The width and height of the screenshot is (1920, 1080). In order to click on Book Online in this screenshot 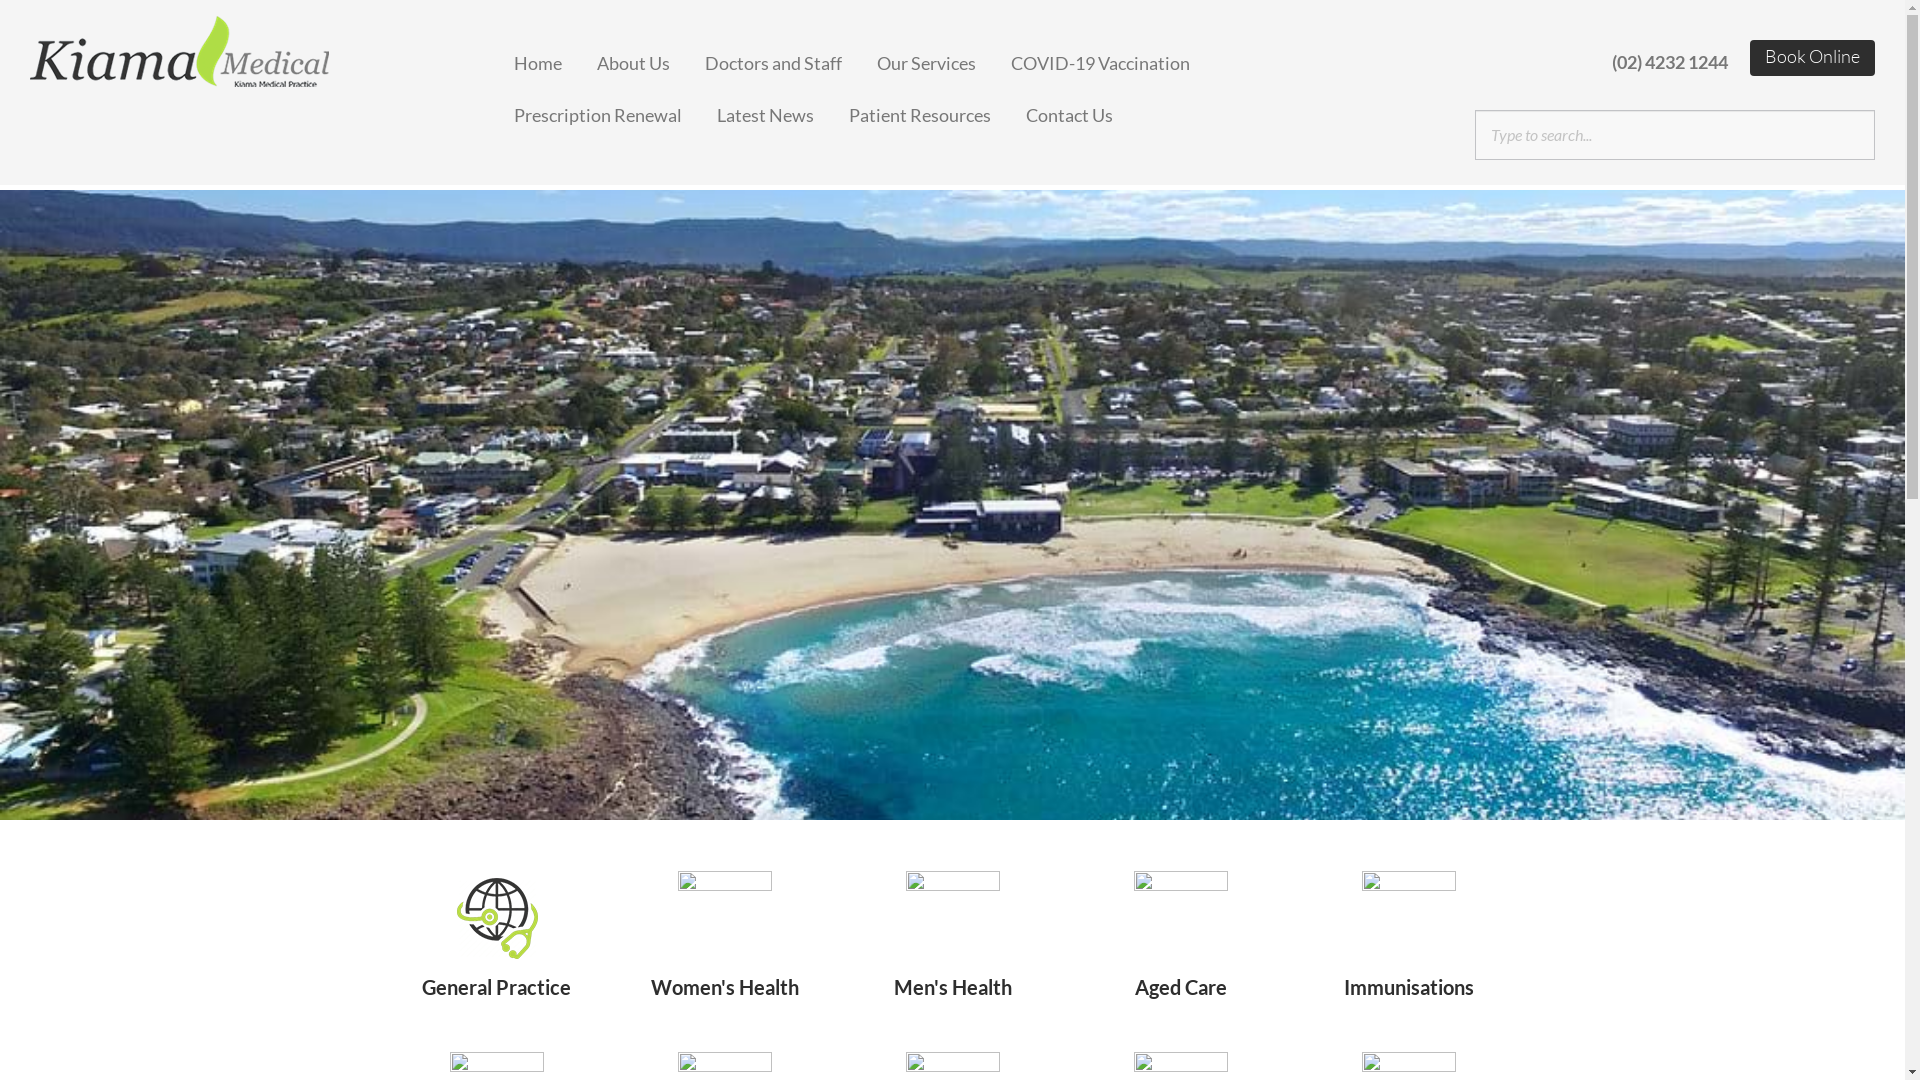, I will do `click(1812, 58)`.